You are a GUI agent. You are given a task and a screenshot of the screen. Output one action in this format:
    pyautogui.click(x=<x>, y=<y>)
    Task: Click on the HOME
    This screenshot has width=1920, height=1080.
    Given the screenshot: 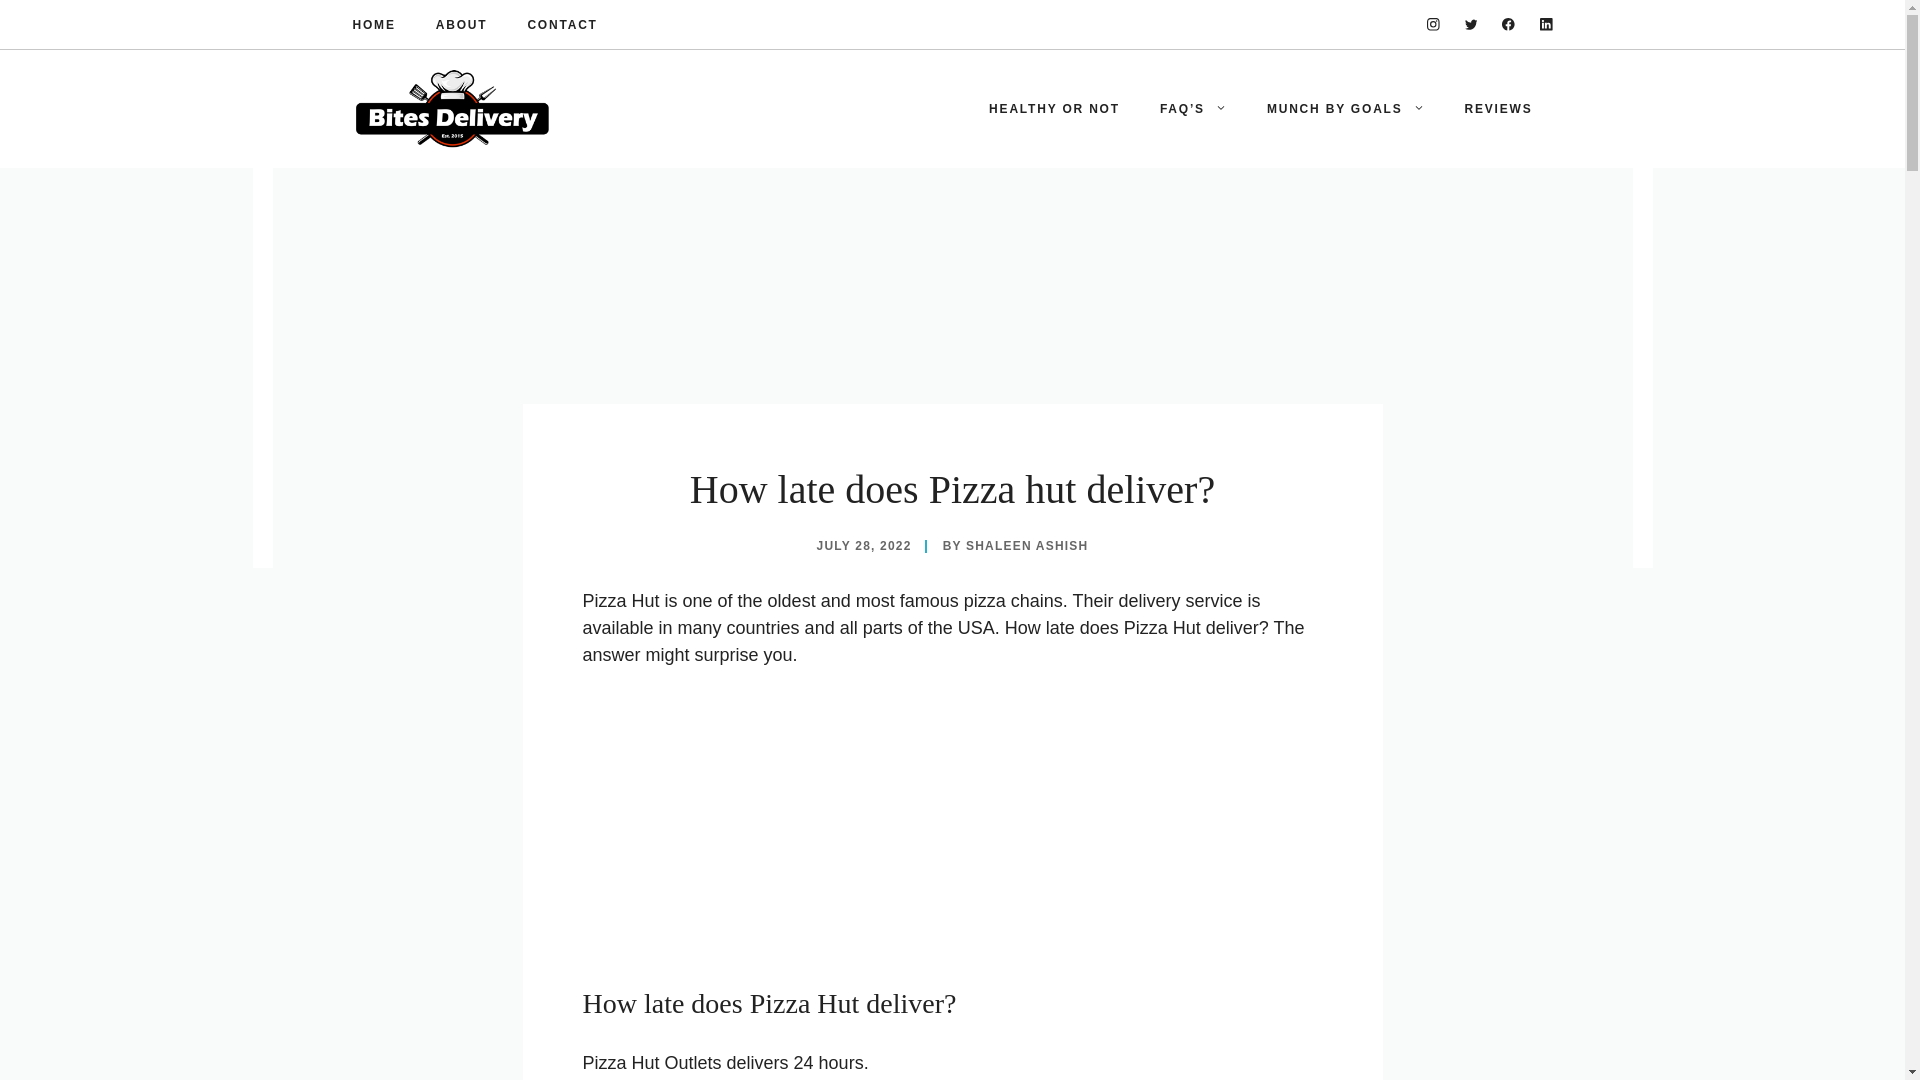 What is the action you would take?
    pyautogui.click(x=373, y=24)
    